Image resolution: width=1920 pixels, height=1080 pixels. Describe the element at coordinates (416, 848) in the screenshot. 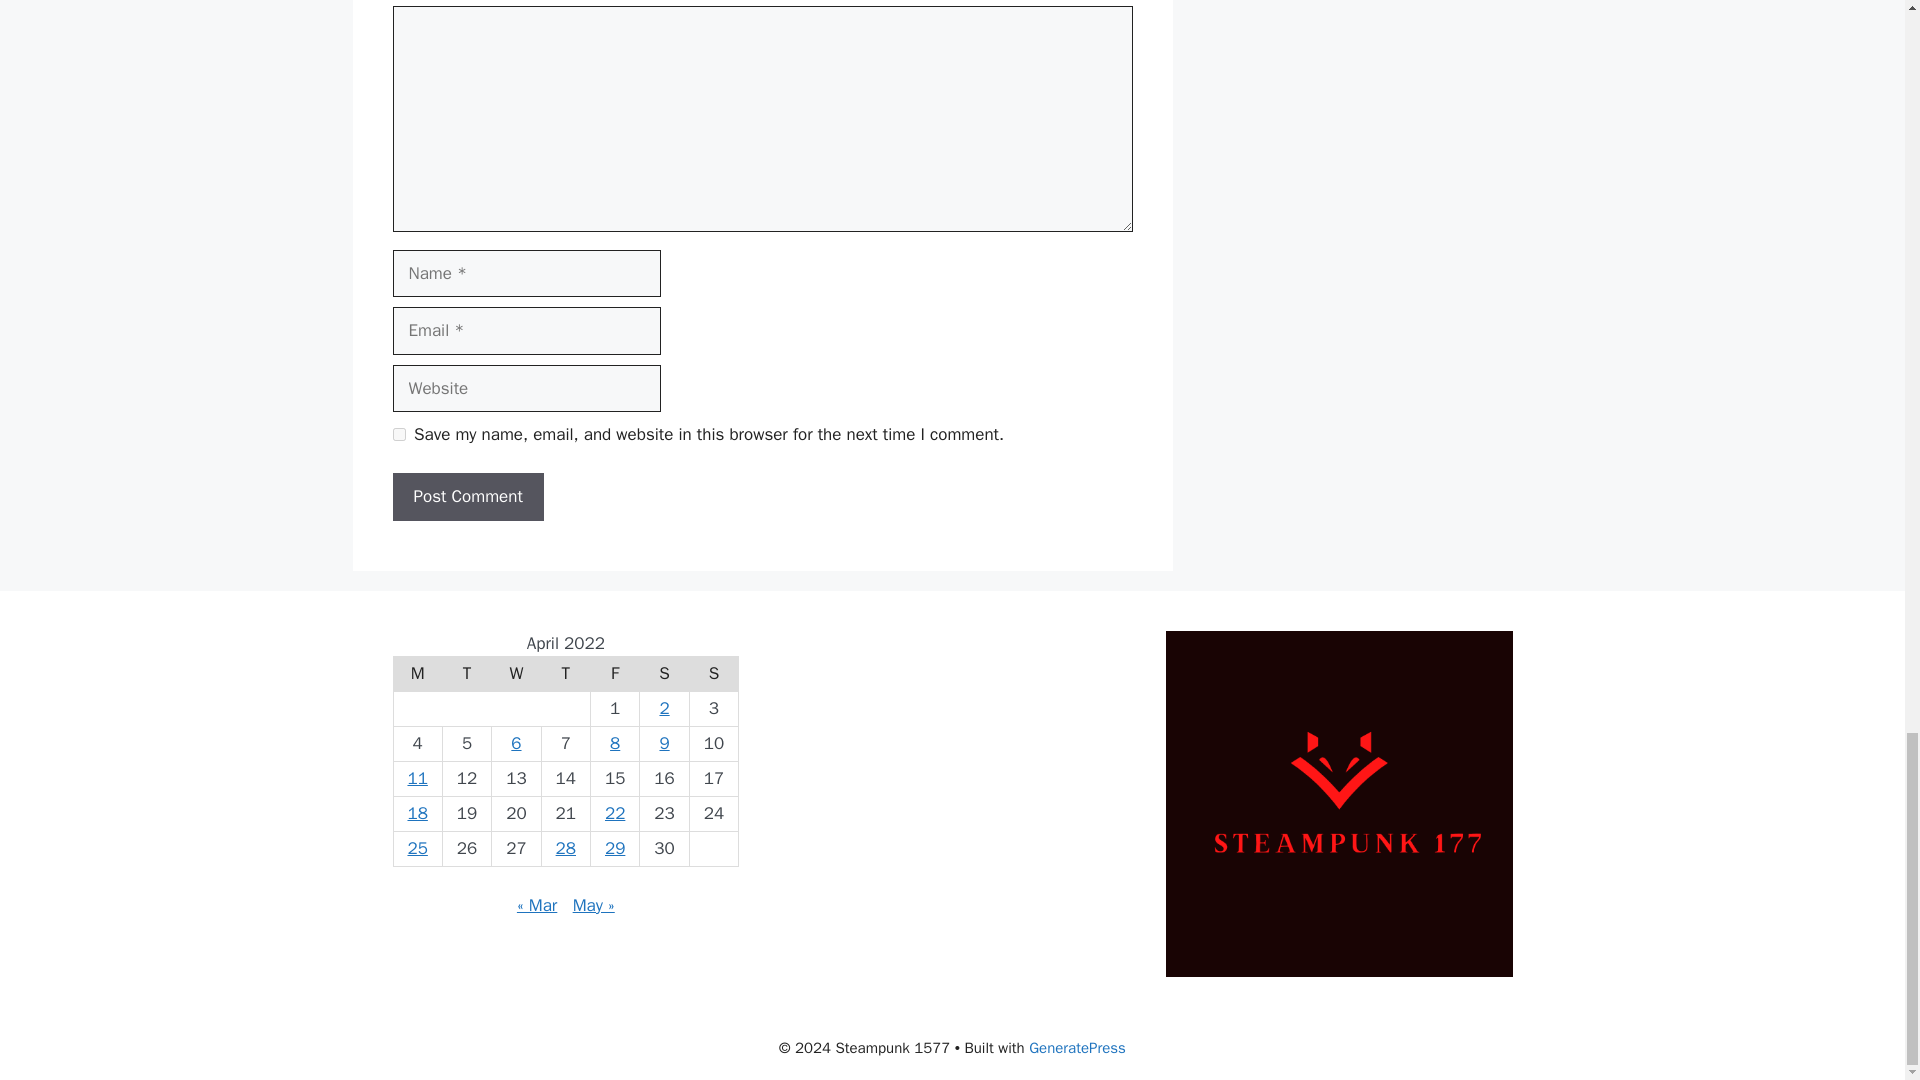

I see `25` at that location.